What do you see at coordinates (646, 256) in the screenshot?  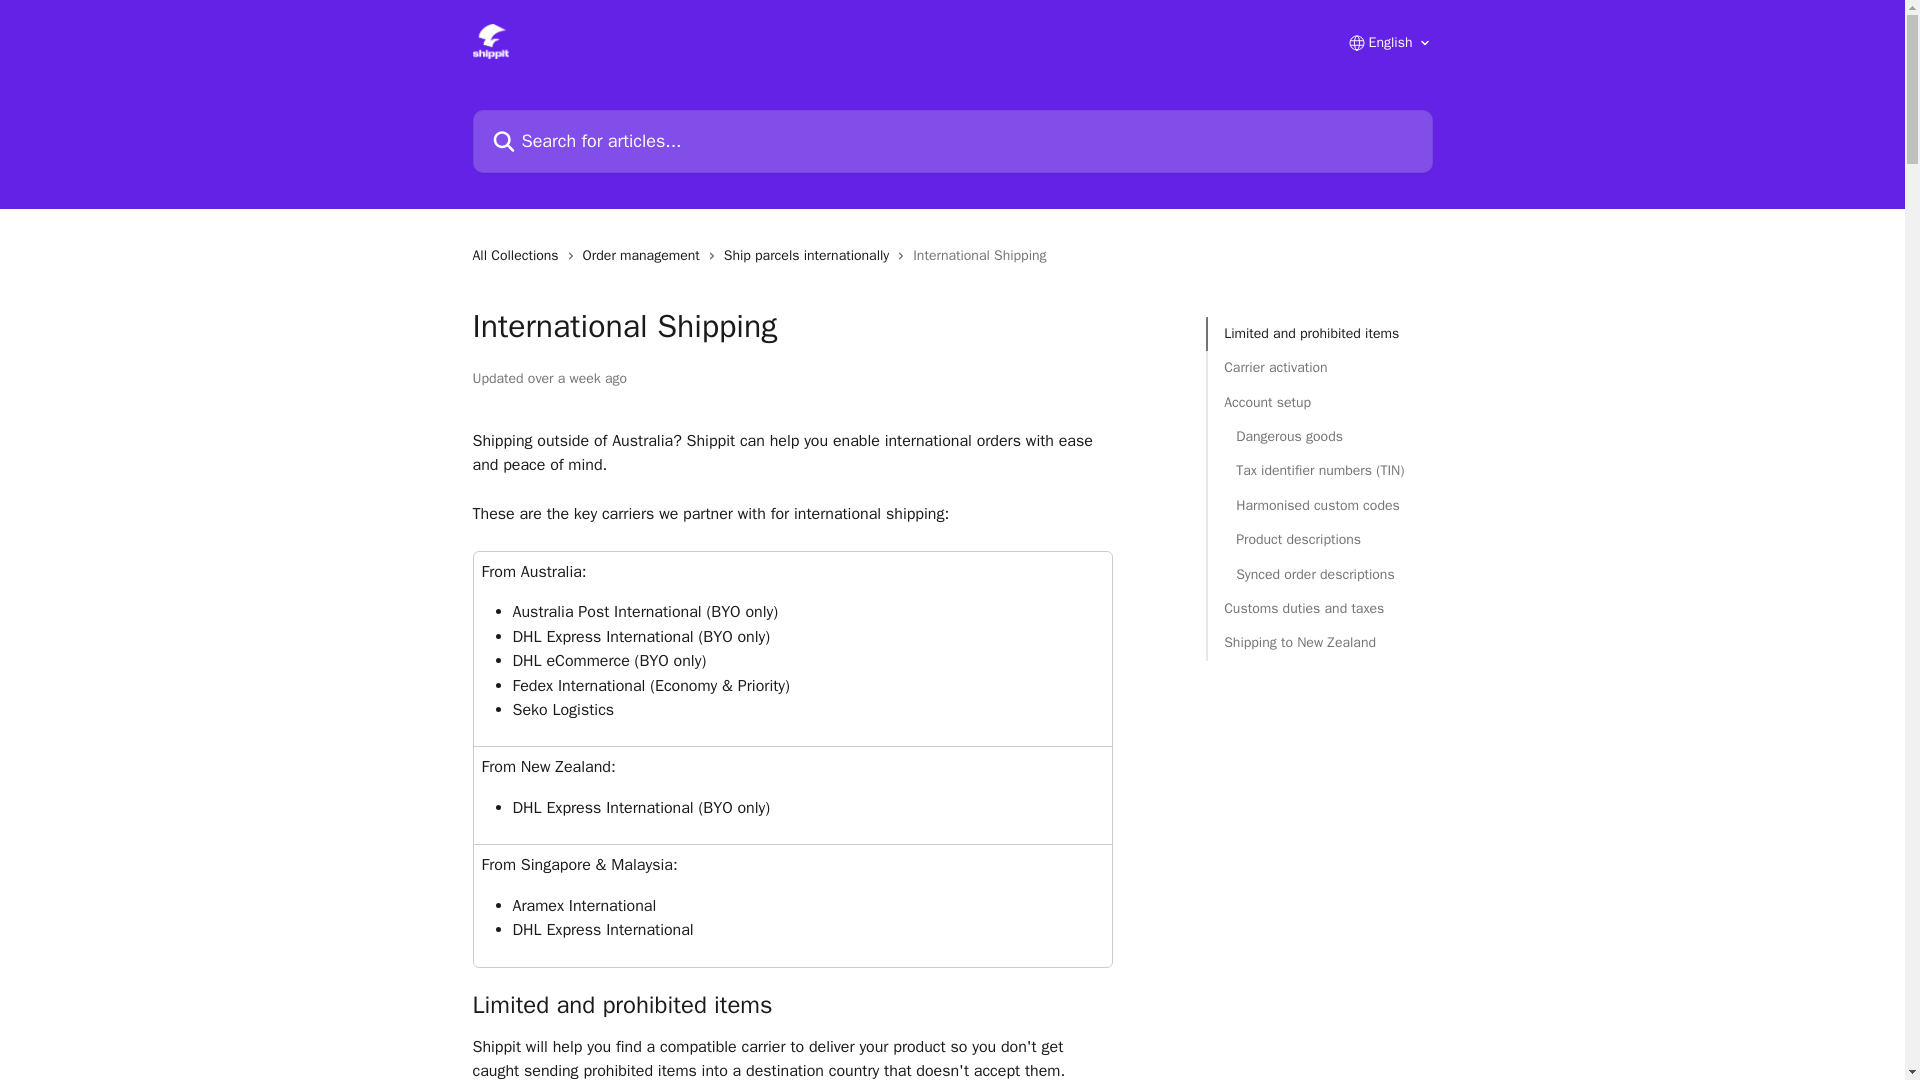 I see `Order management` at bounding box center [646, 256].